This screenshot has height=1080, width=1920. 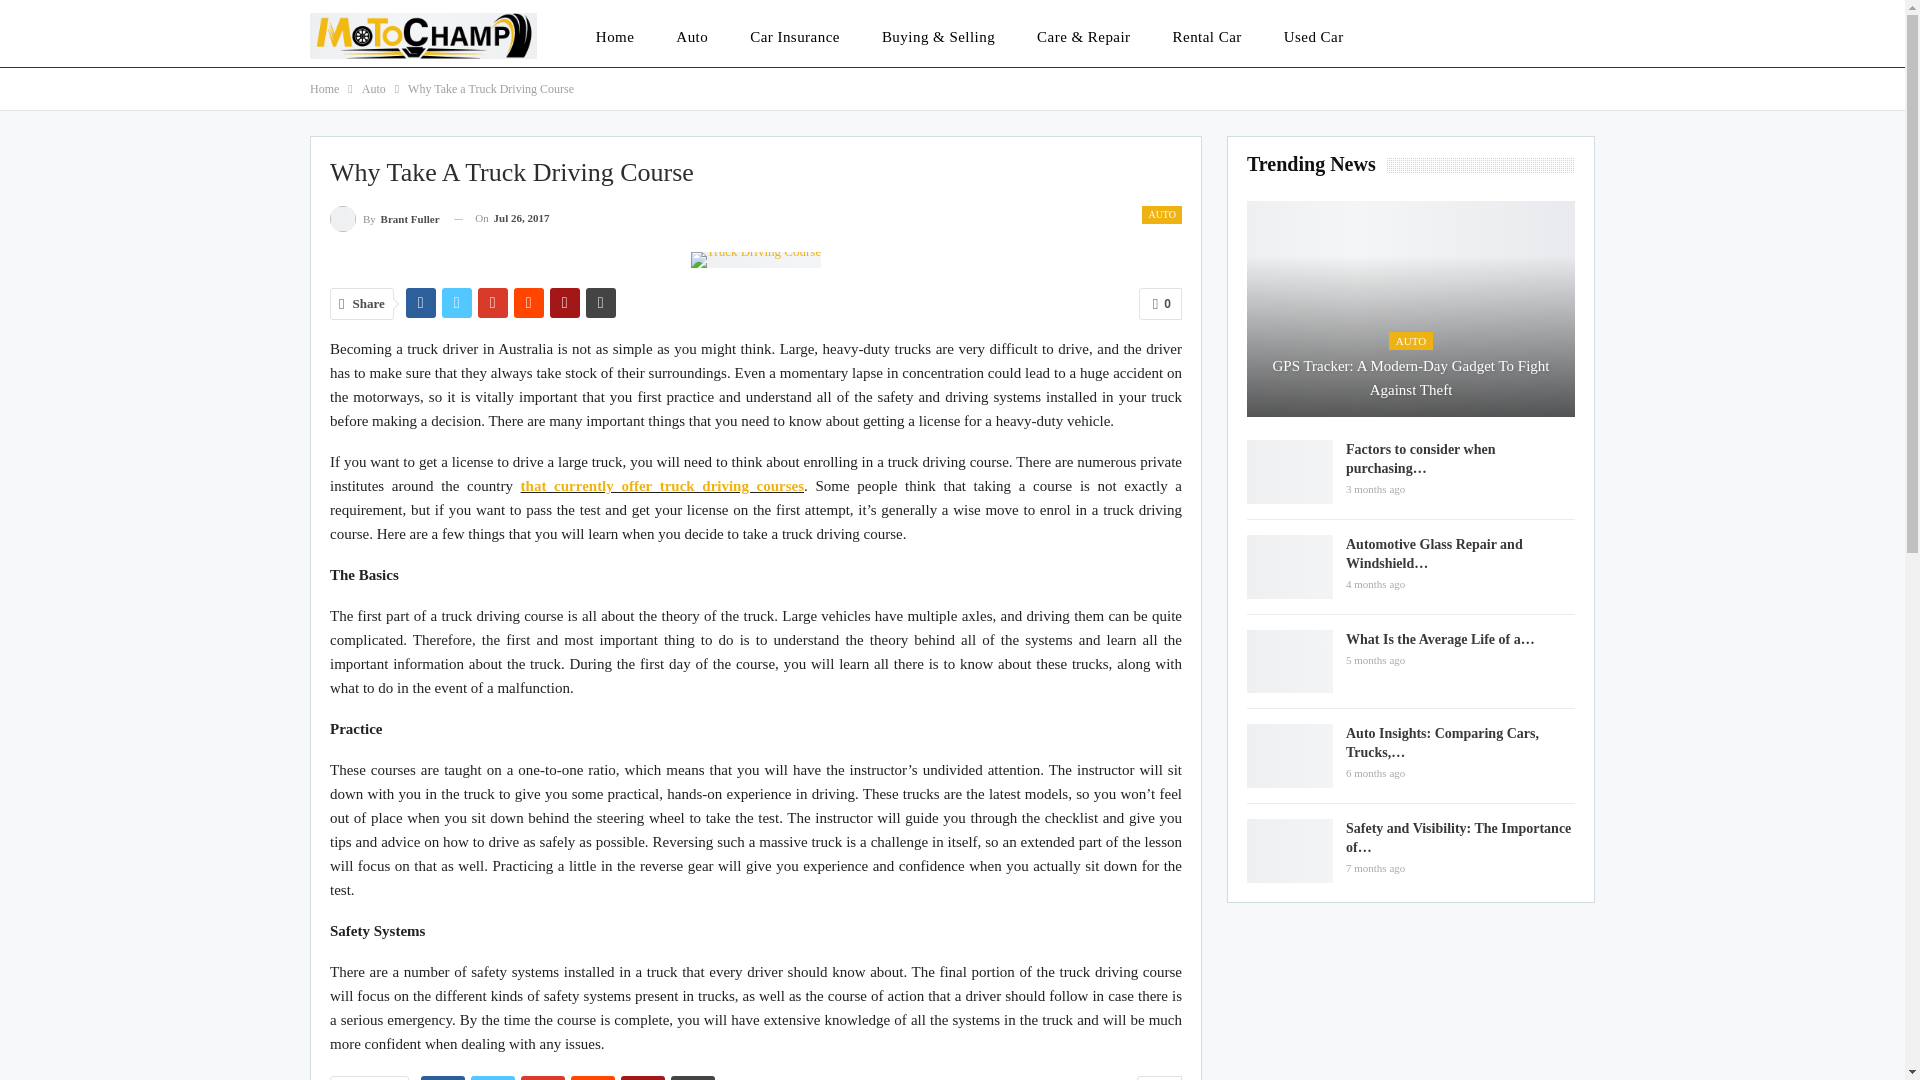 I want to click on Home, so click(x=324, y=88).